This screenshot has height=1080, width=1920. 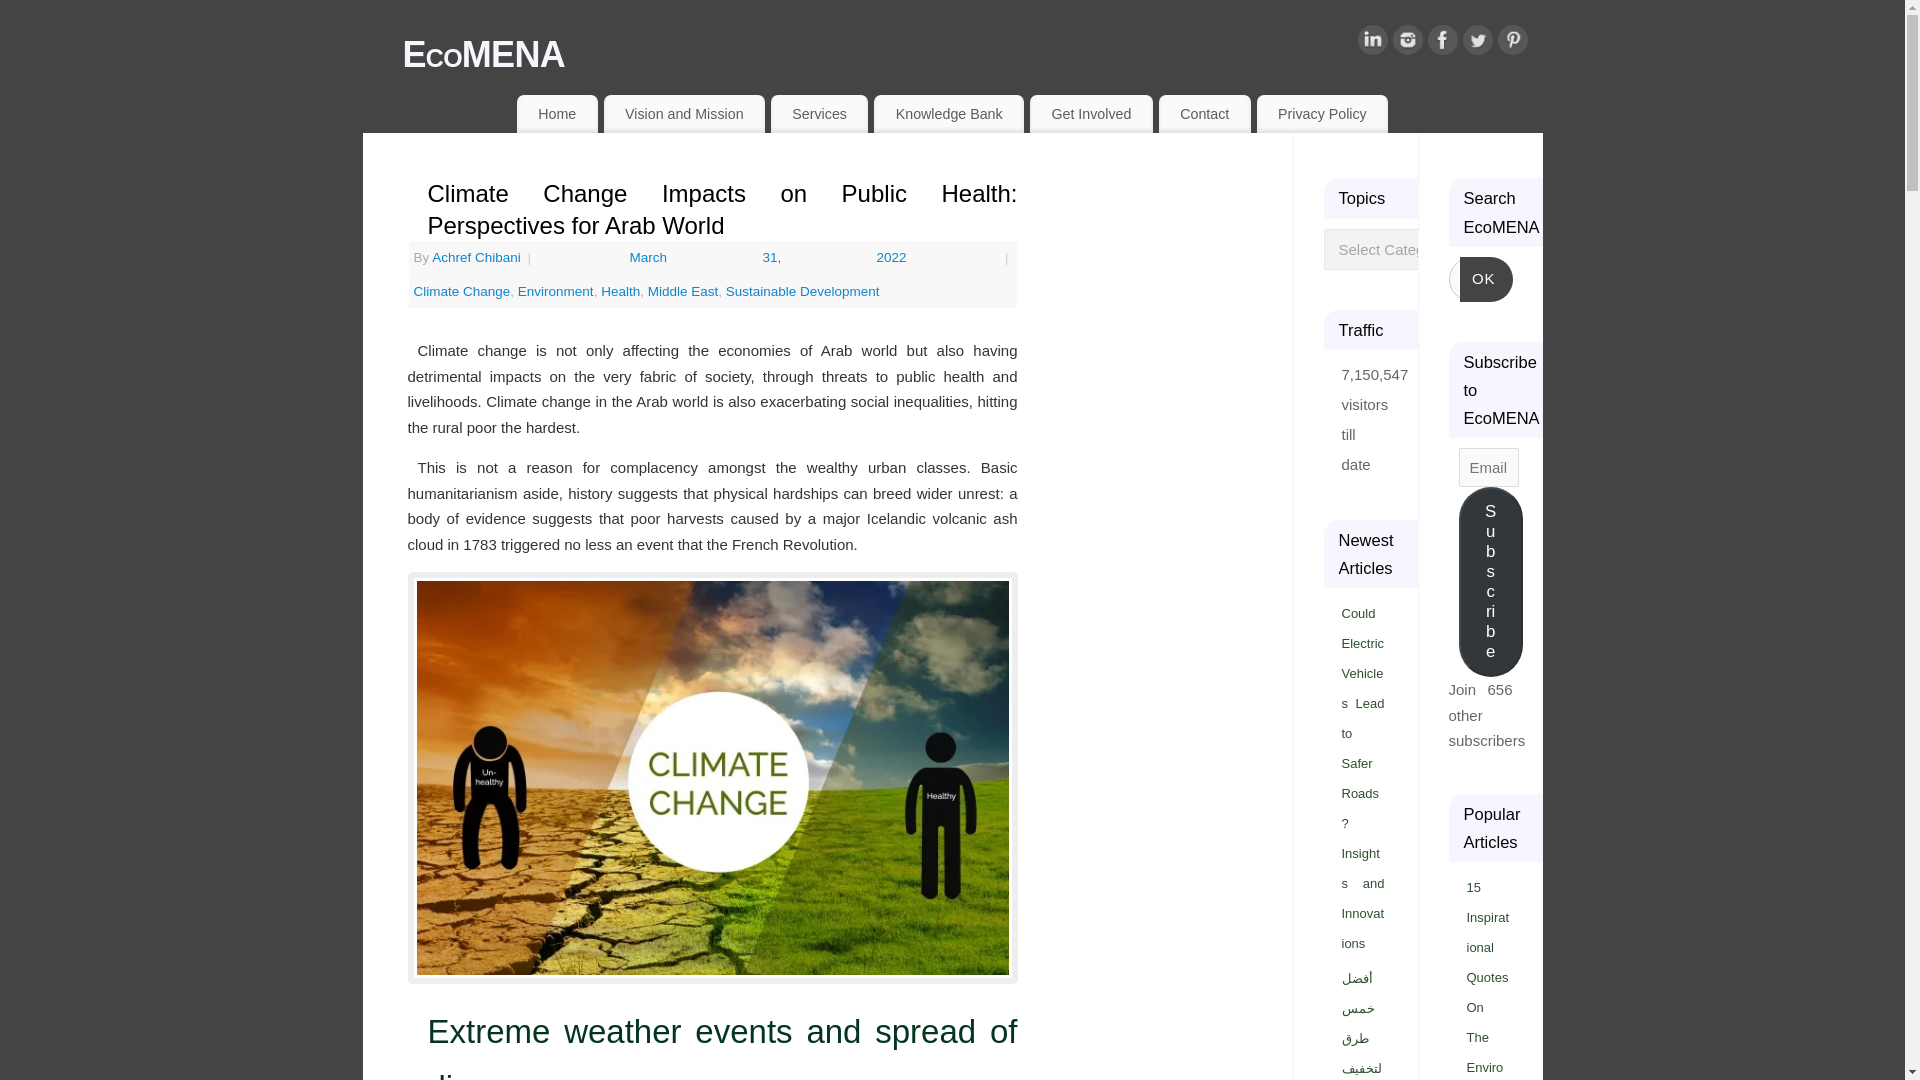 What do you see at coordinates (476, 256) in the screenshot?
I see `Achref Chibani` at bounding box center [476, 256].